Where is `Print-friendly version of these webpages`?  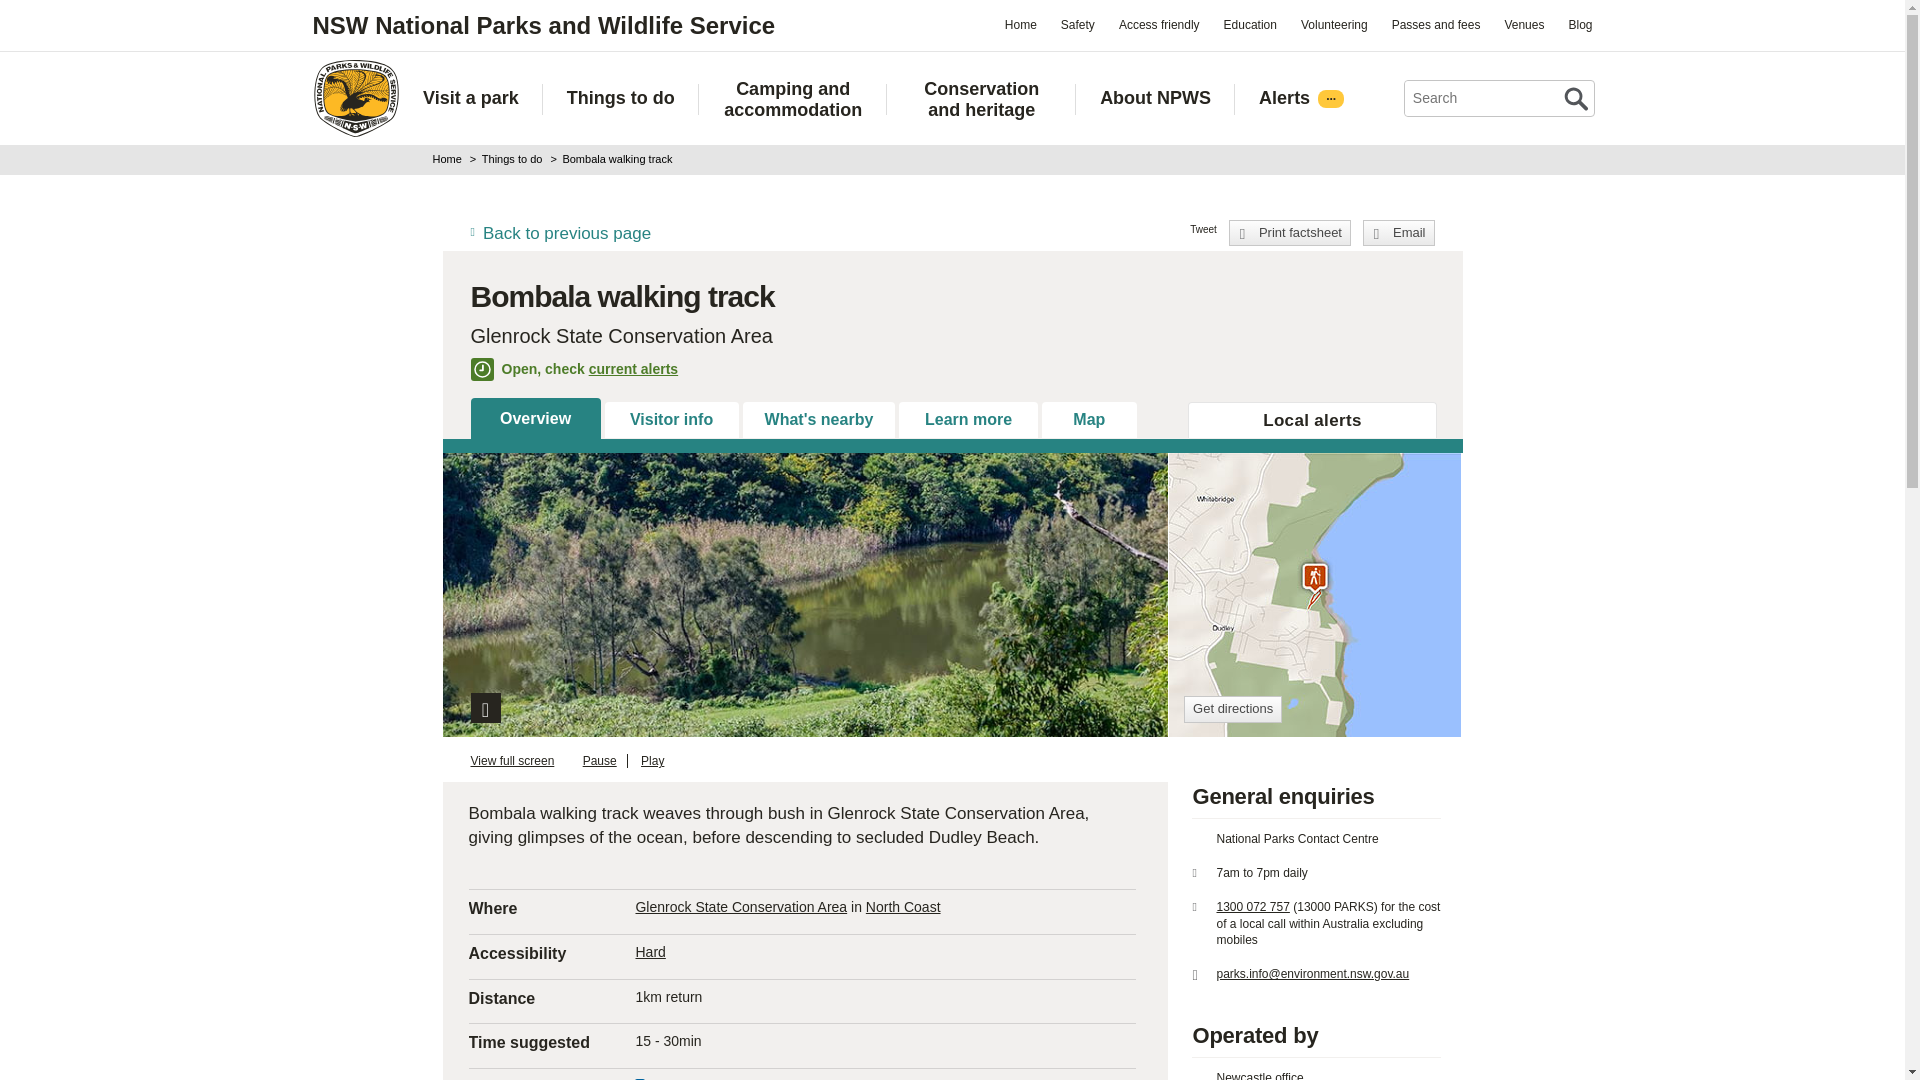
Print-friendly version of these webpages is located at coordinates (1290, 233).